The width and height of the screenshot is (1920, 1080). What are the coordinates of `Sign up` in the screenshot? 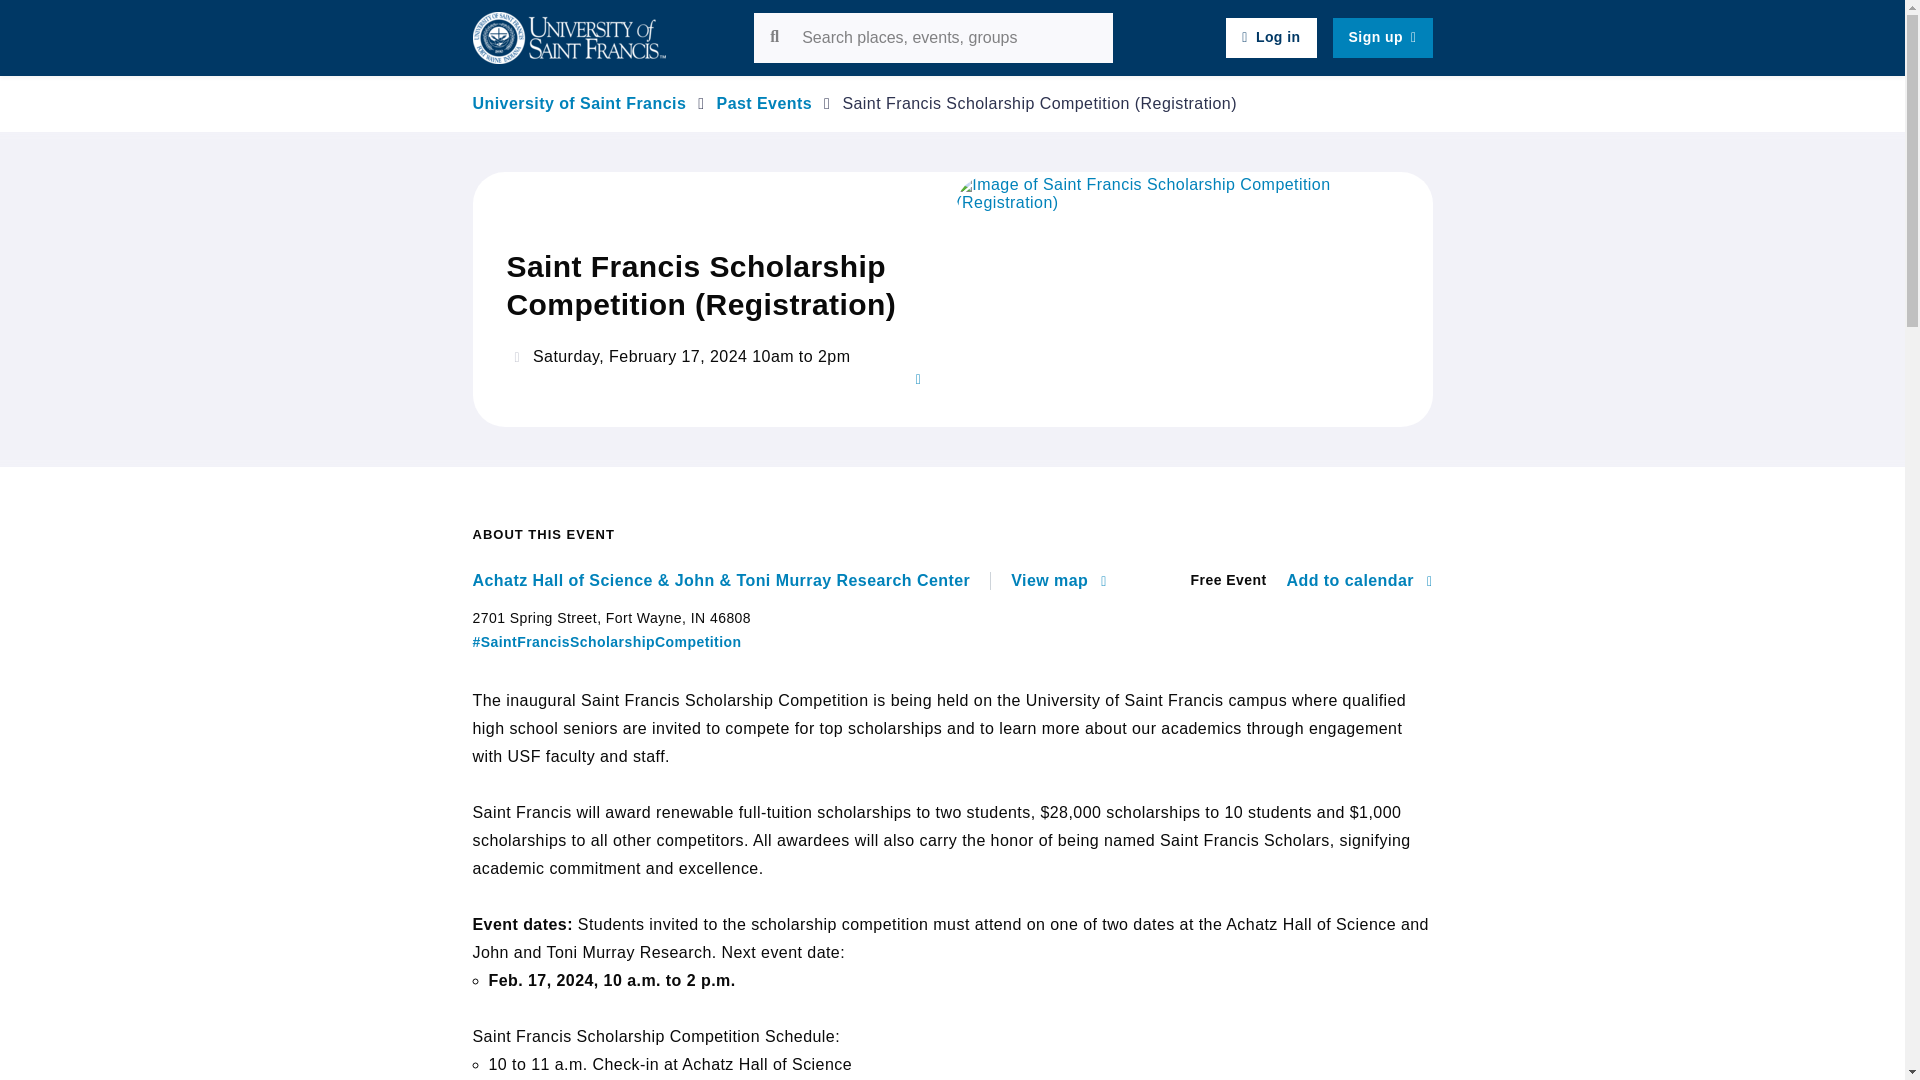 It's located at (1382, 38).